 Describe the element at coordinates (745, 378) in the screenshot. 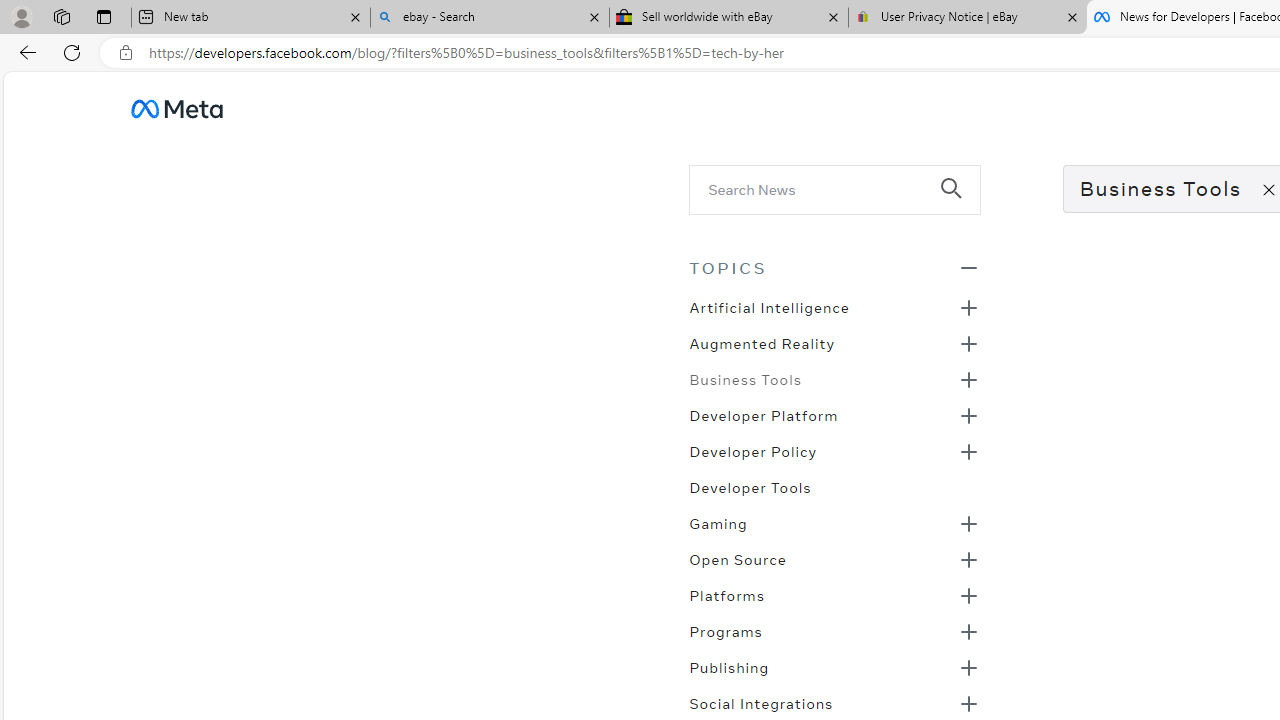

I see `Business Tools` at that location.